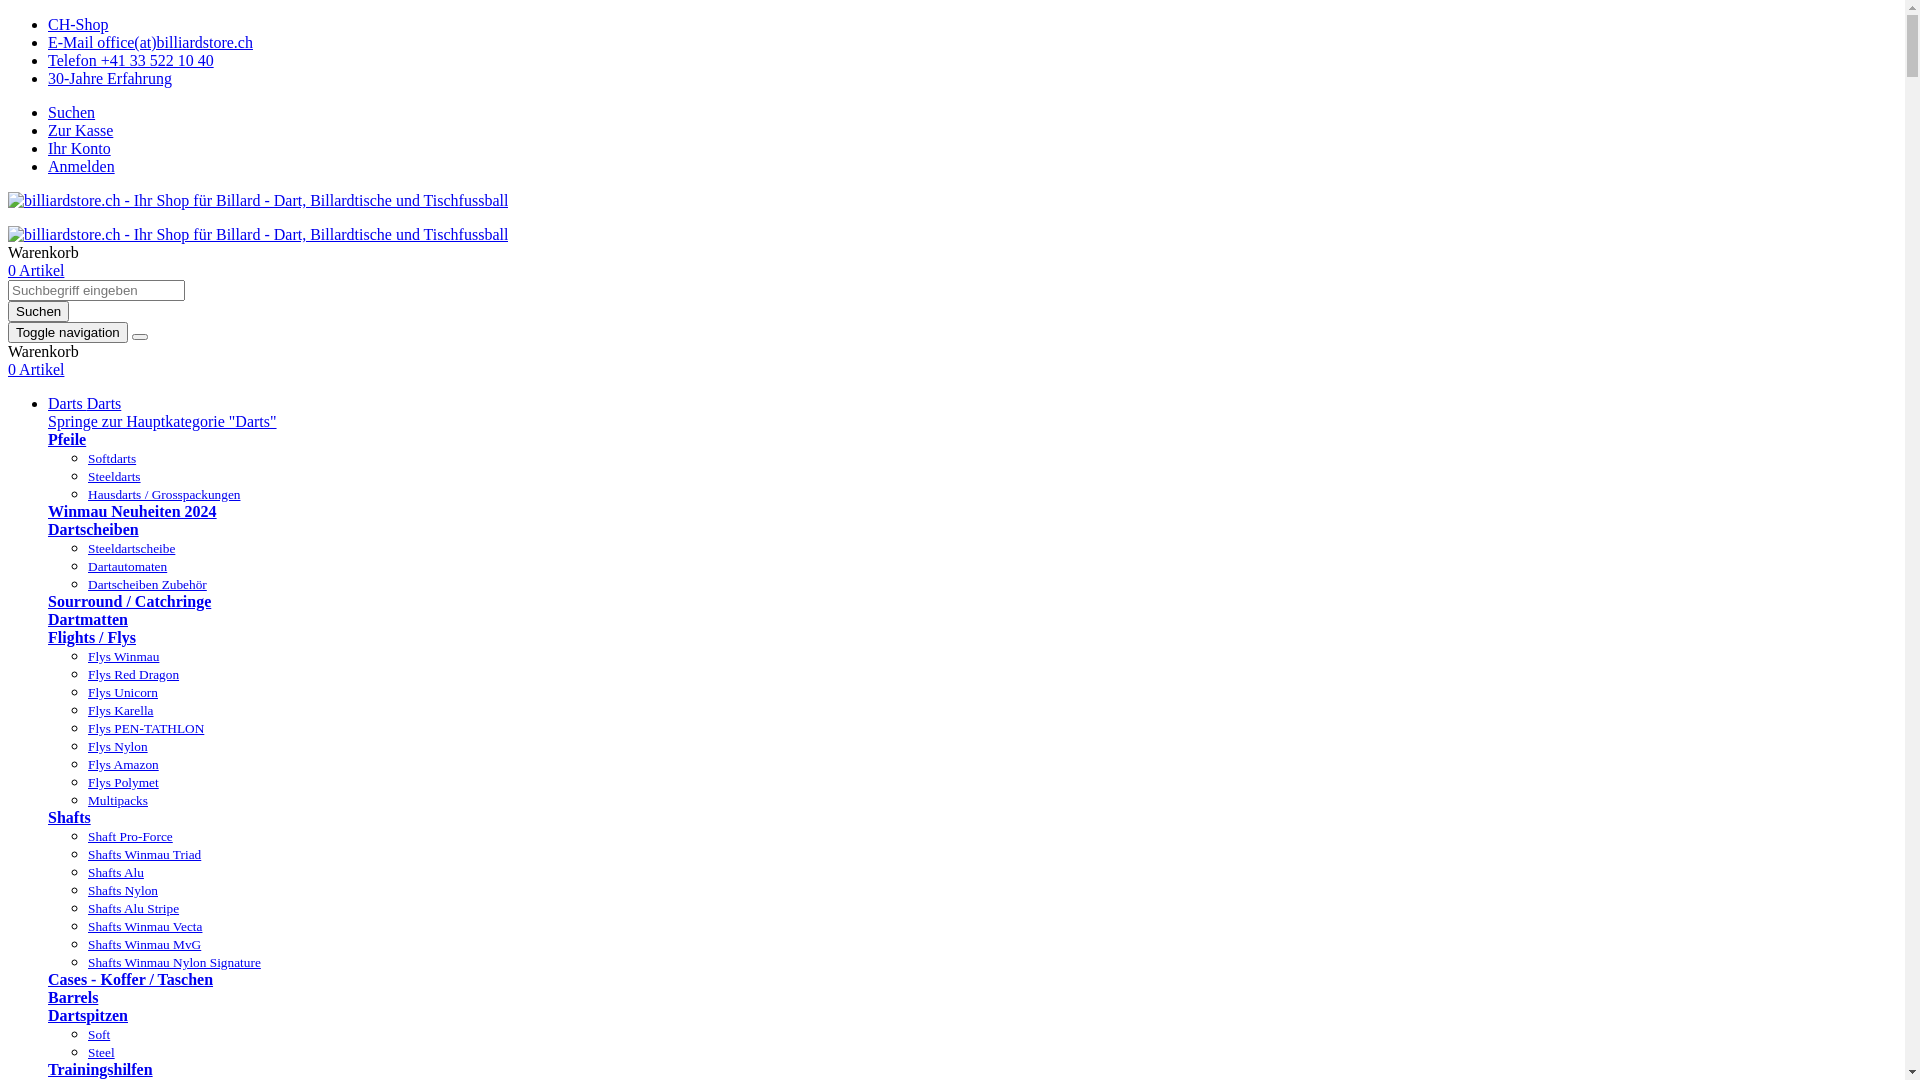 The height and width of the screenshot is (1080, 1920). I want to click on Trainingshilfen, so click(100, 1070).